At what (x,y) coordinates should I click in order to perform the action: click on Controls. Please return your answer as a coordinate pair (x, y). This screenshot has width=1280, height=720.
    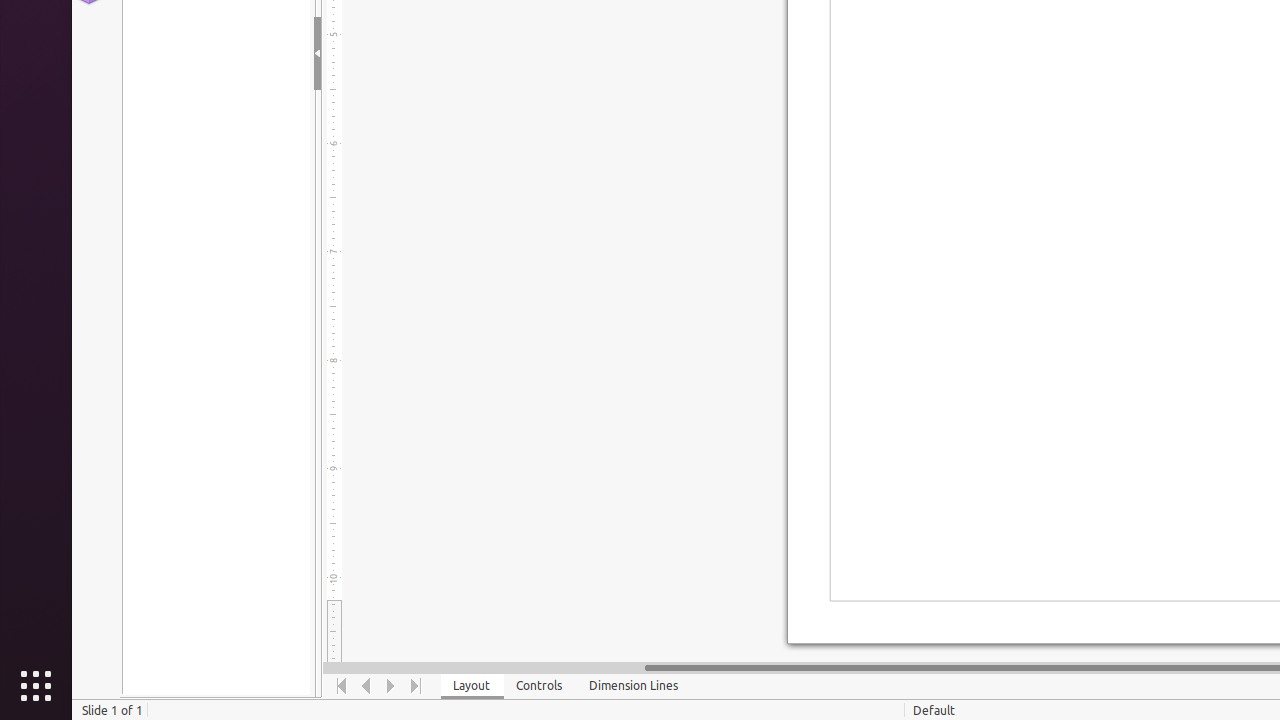
    Looking at the image, I should click on (540, 686).